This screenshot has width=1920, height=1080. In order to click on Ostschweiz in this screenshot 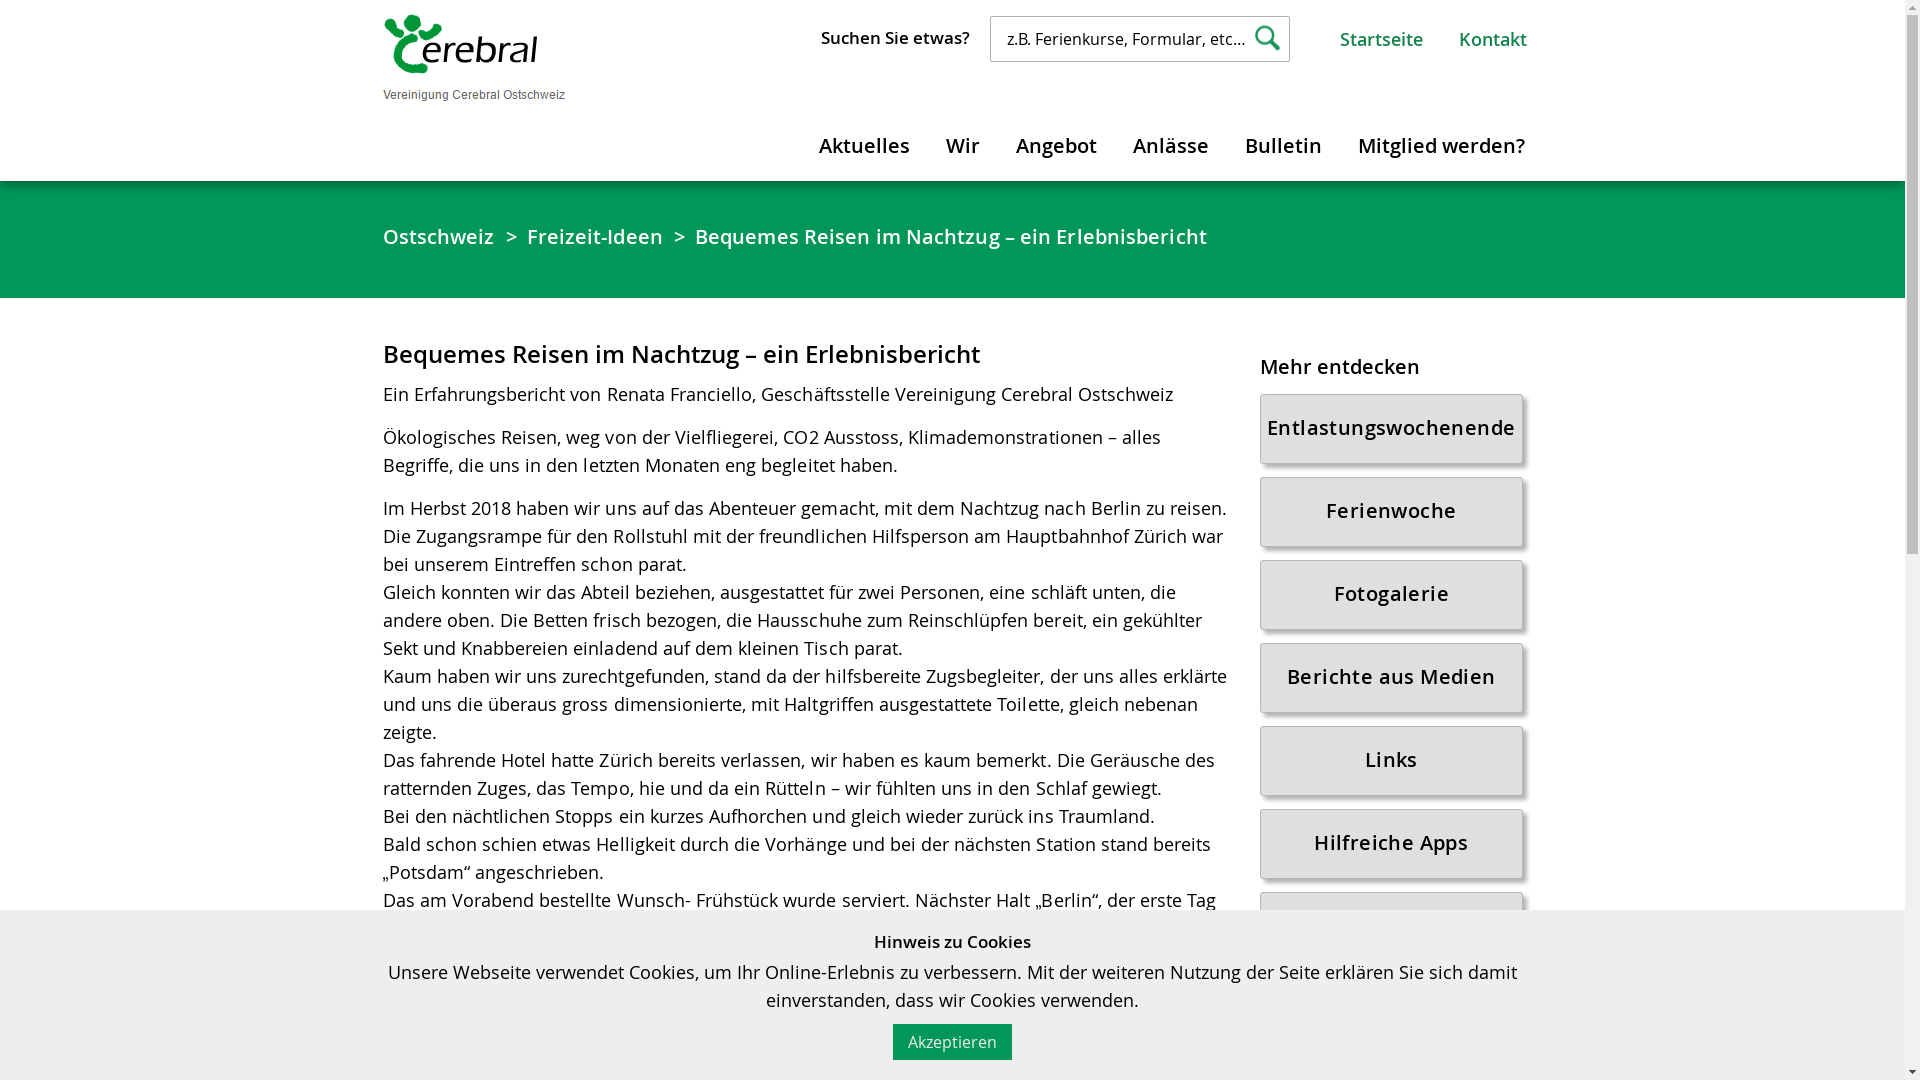, I will do `click(438, 237)`.